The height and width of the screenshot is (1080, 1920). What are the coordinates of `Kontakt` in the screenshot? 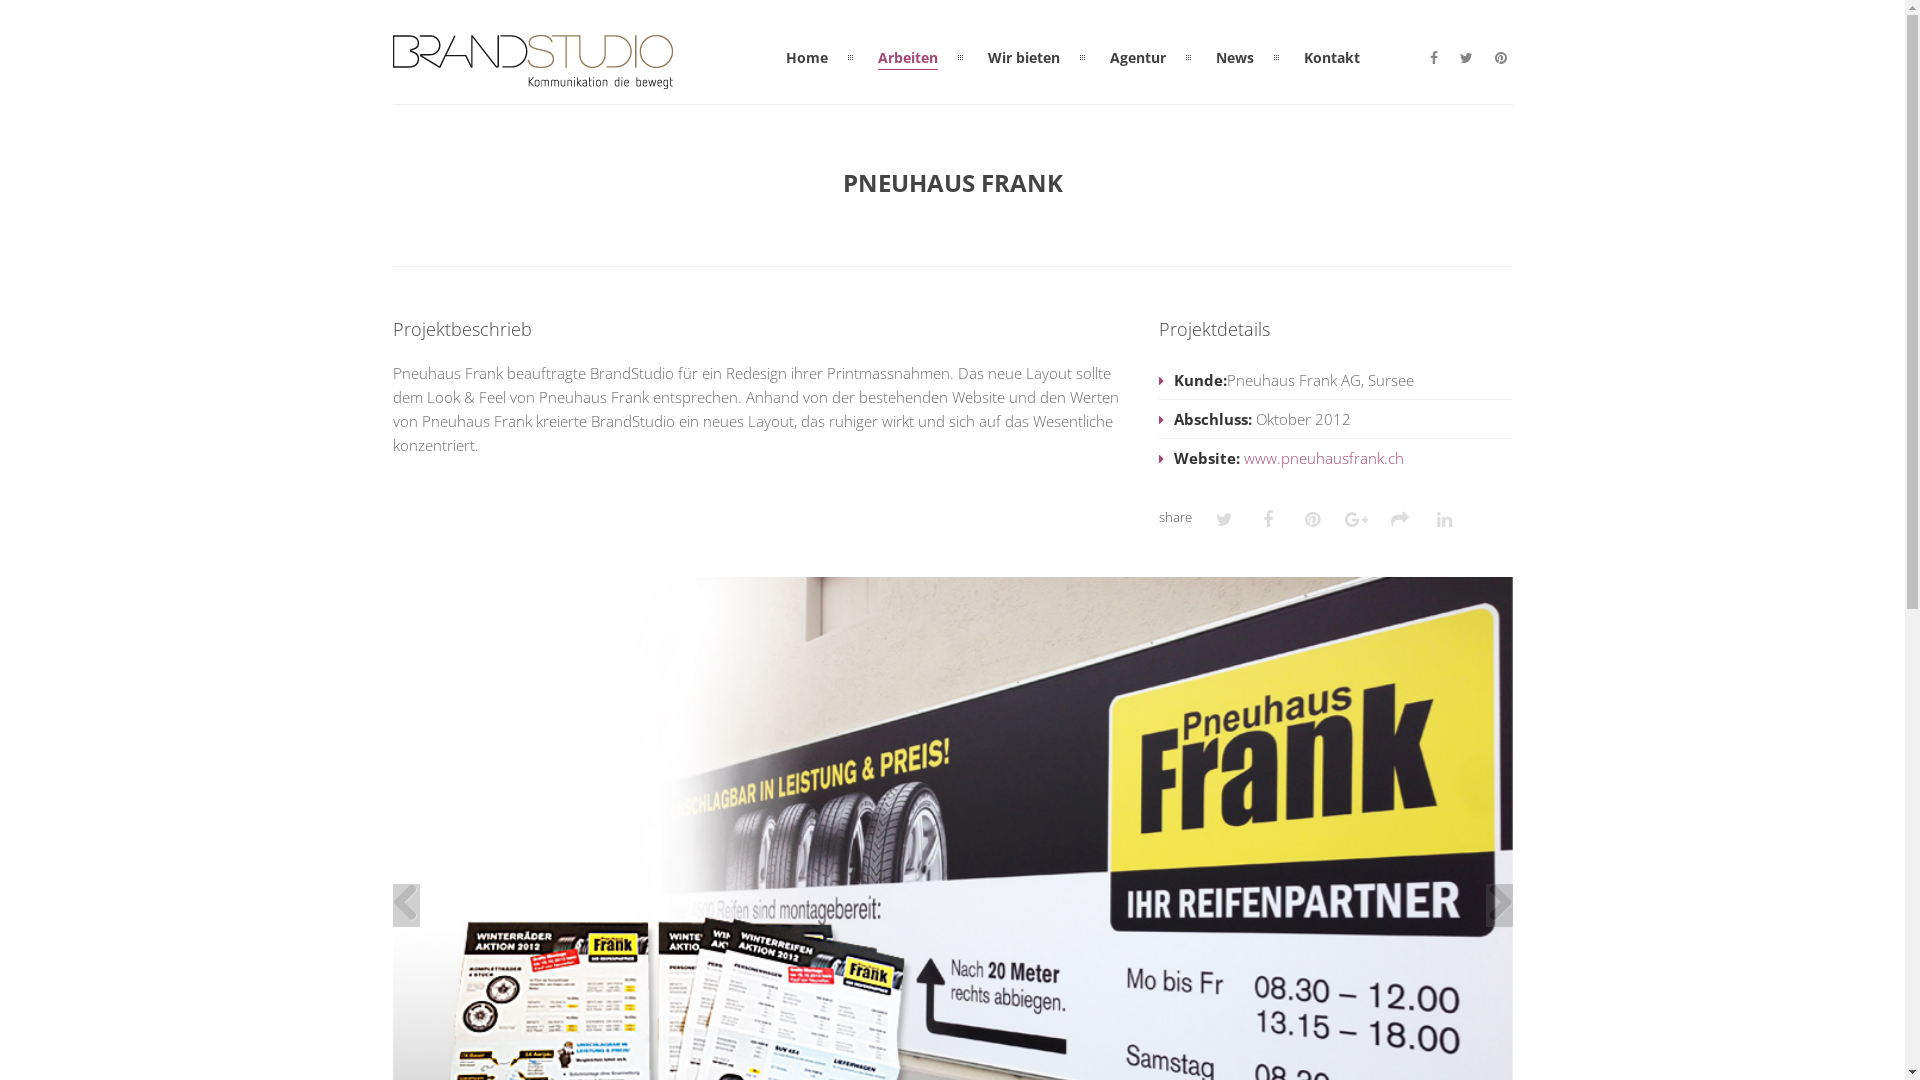 It's located at (1332, 58).